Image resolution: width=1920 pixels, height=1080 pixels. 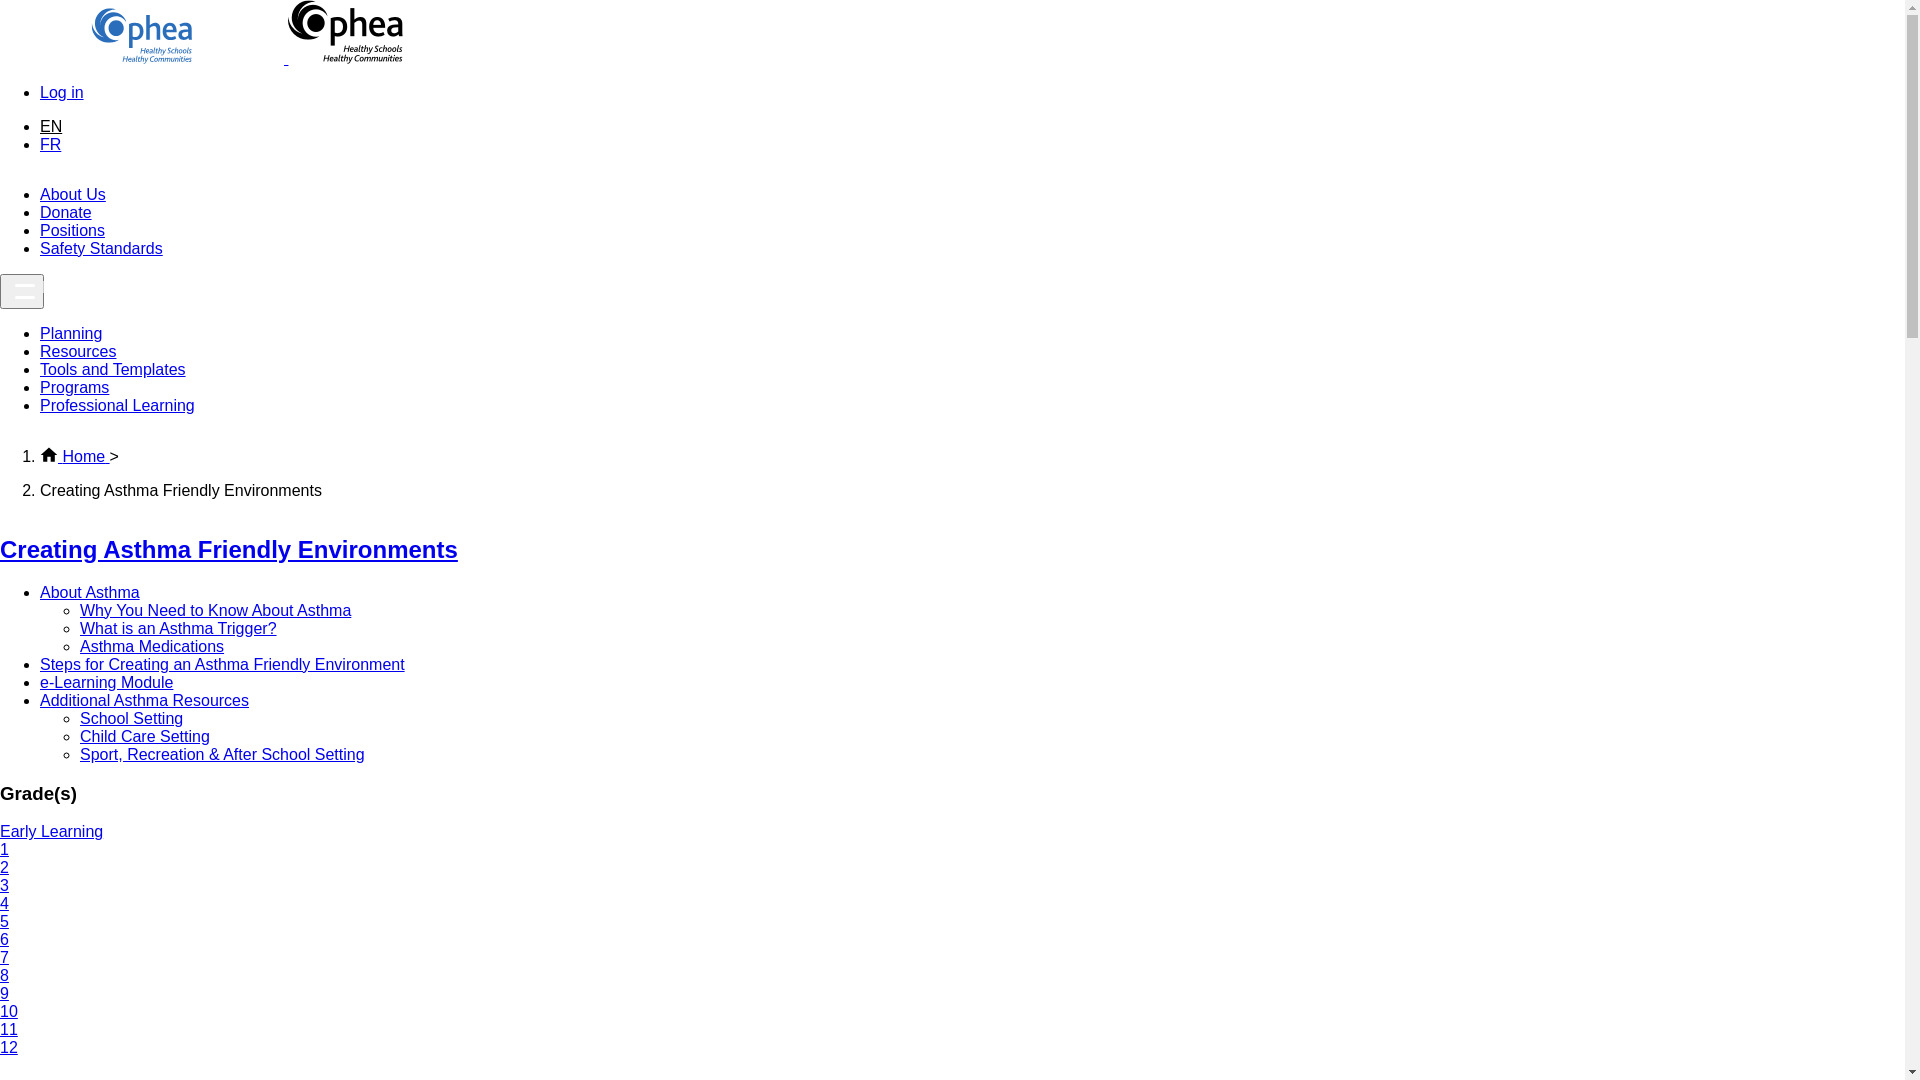 What do you see at coordinates (9, 1012) in the screenshot?
I see `10` at bounding box center [9, 1012].